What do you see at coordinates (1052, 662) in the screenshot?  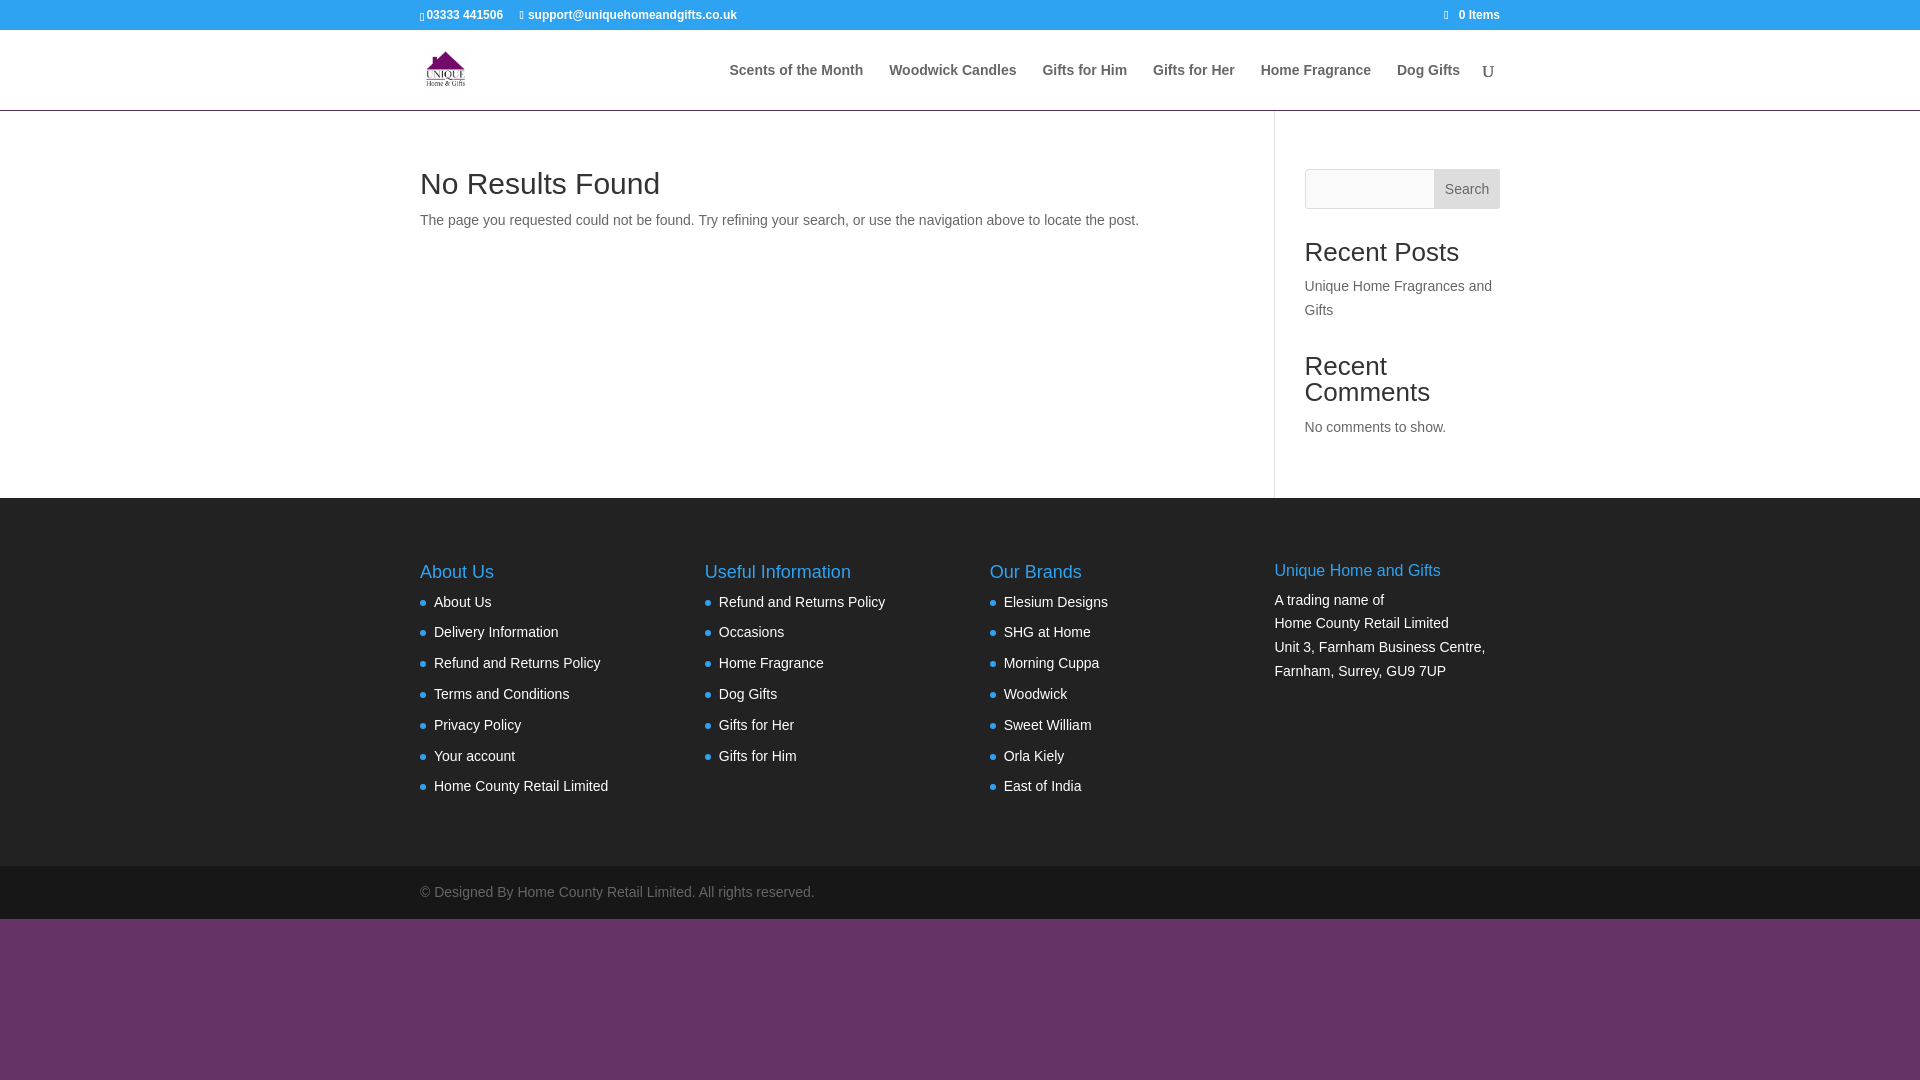 I see `Morning Cuppa` at bounding box center [1052, 662].